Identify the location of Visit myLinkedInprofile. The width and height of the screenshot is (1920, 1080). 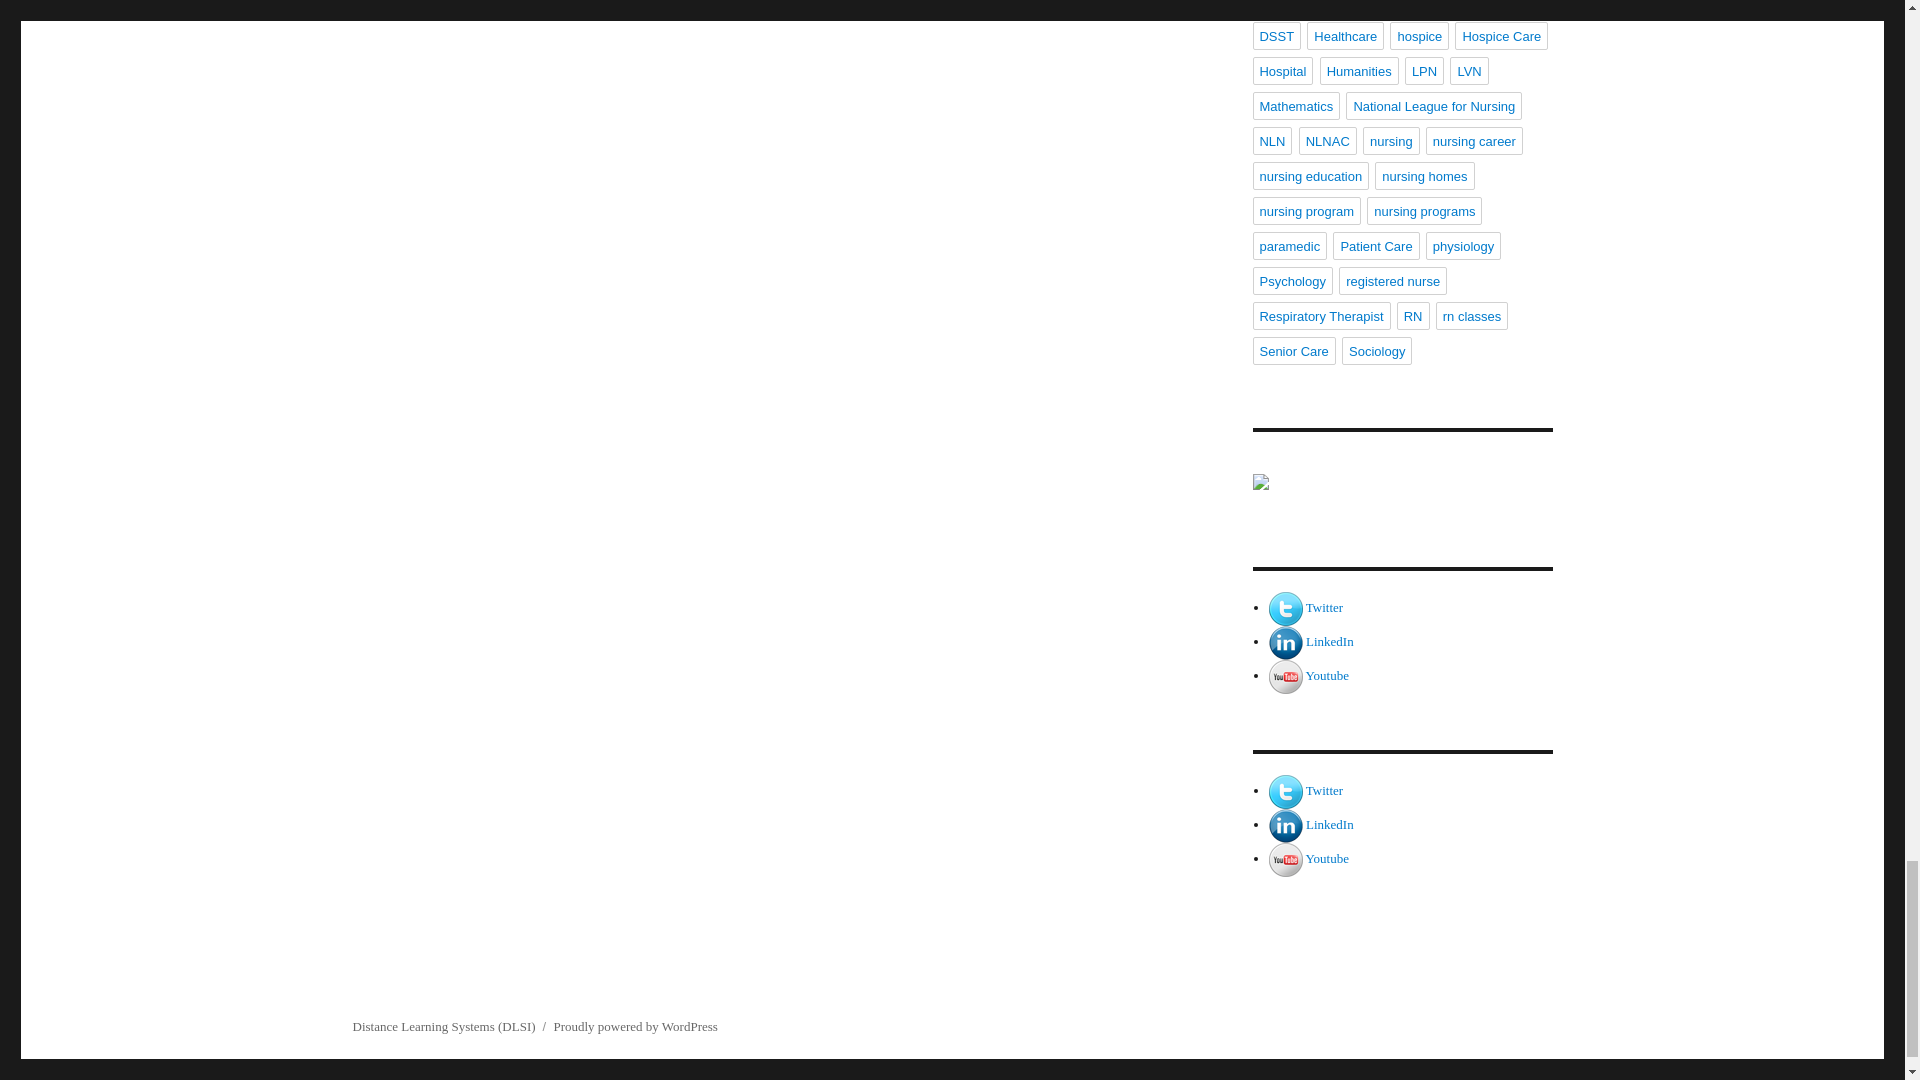
(1329, 824).